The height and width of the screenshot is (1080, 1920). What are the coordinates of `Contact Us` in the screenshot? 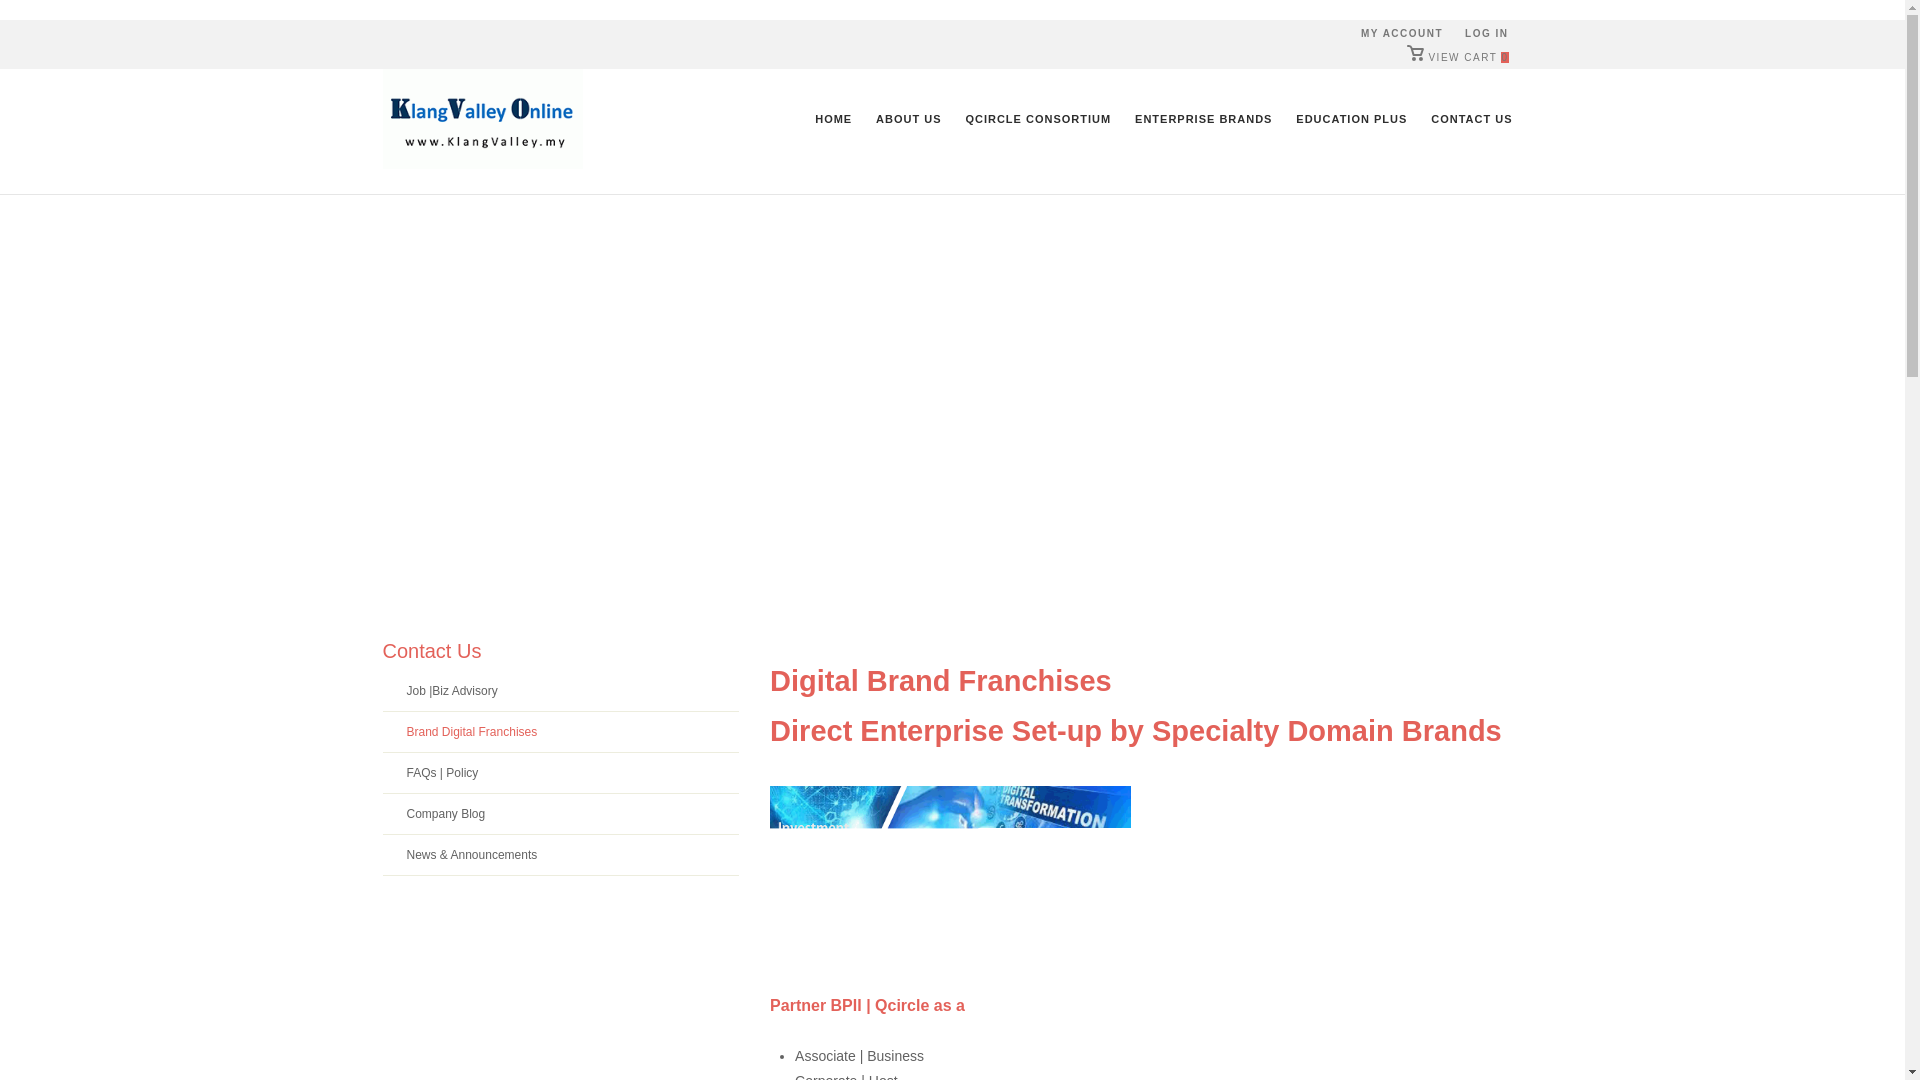 It's located at (432, 651).